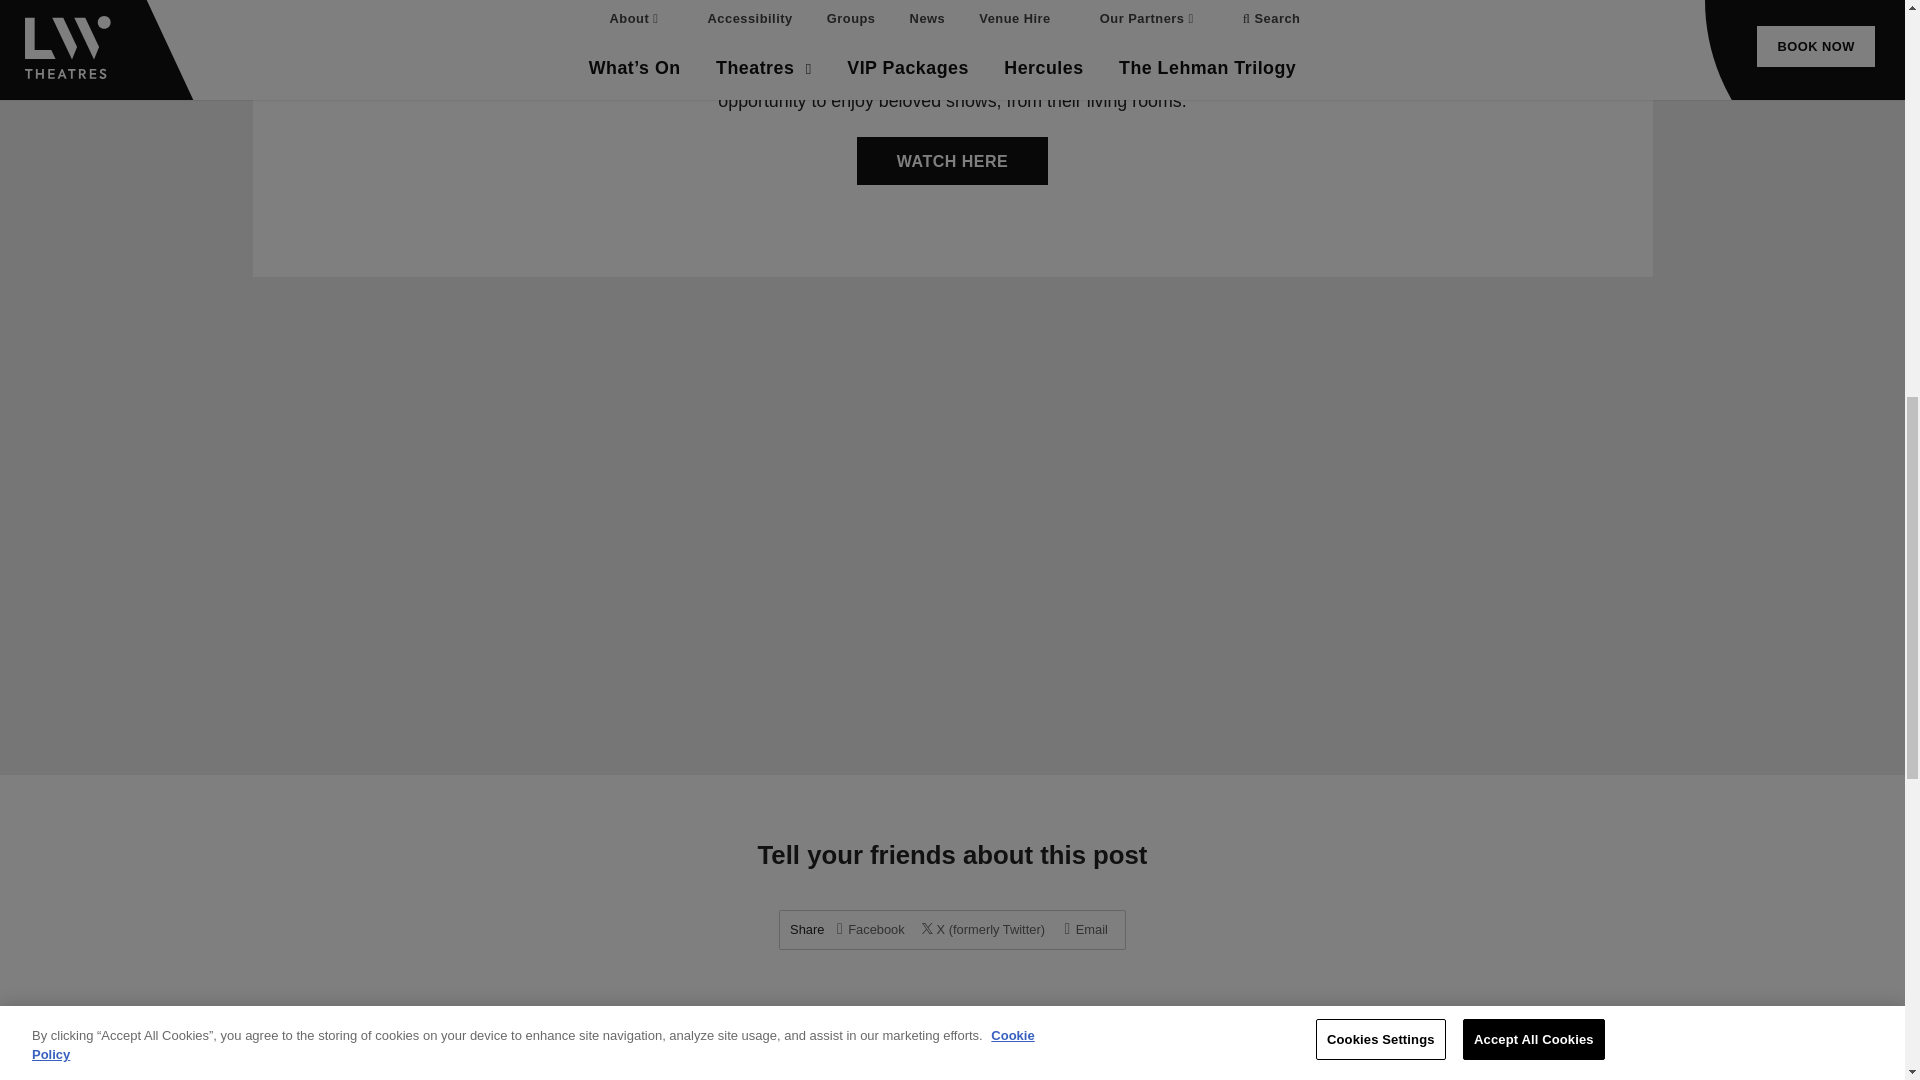 The image size is (1920, 1080). What do you see at coordinates (1086, 930) in the screenshot?
I see `Email` at bounding box center [1086, 930].